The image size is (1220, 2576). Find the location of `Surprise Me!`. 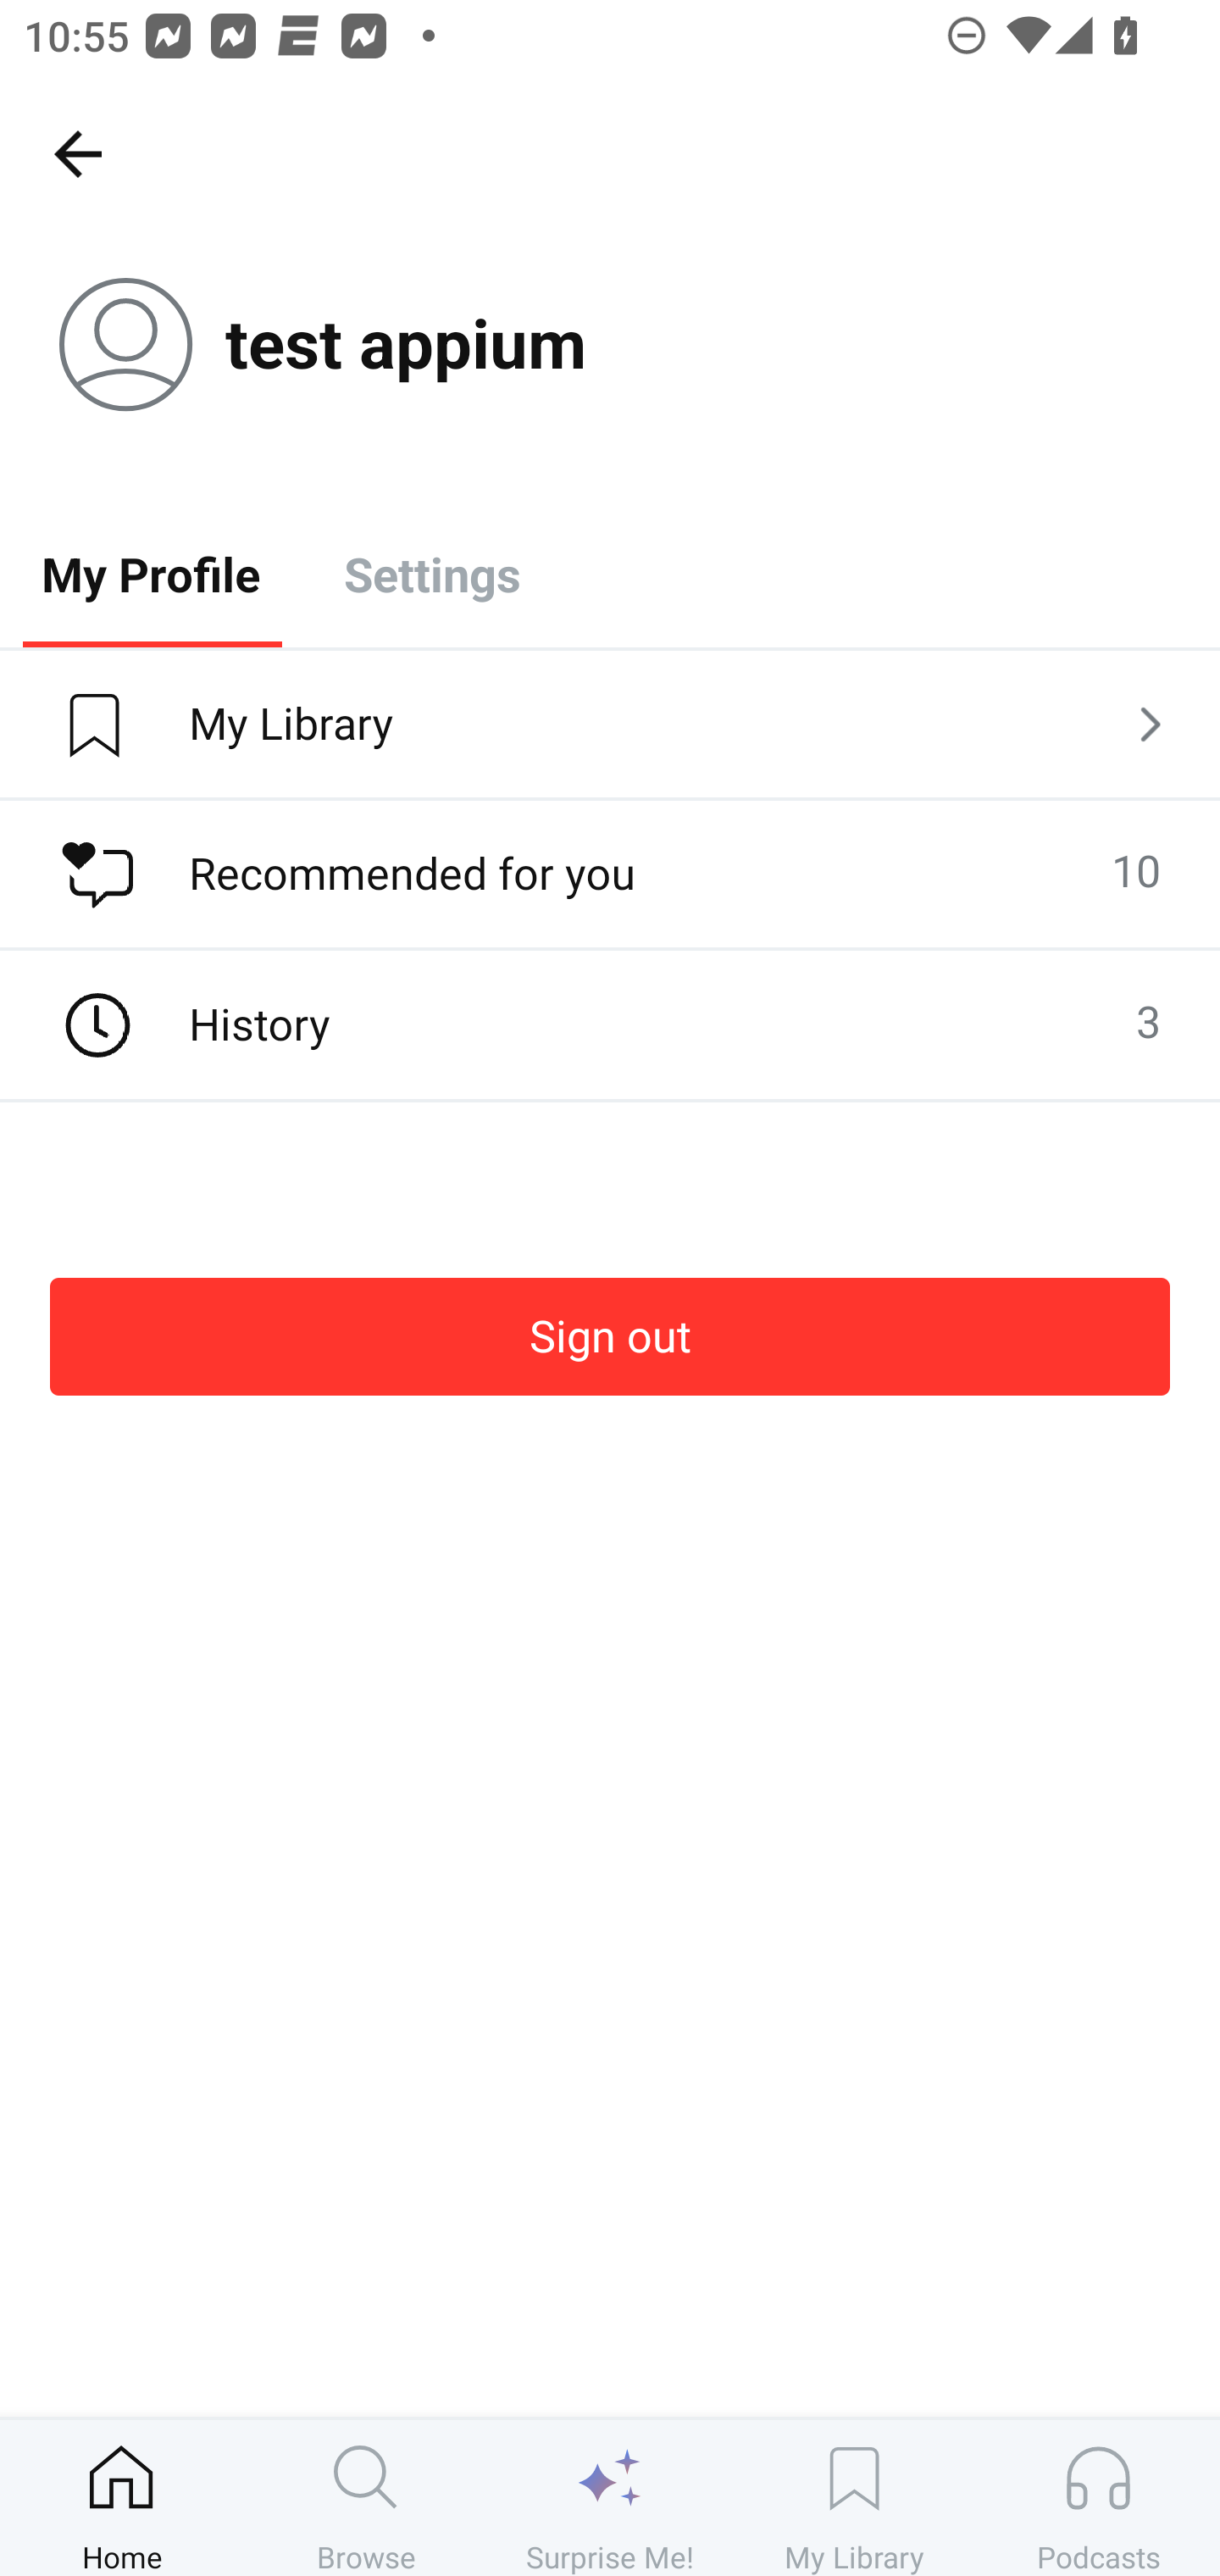

Surprise Me! is located at coordinates (610, 2497).